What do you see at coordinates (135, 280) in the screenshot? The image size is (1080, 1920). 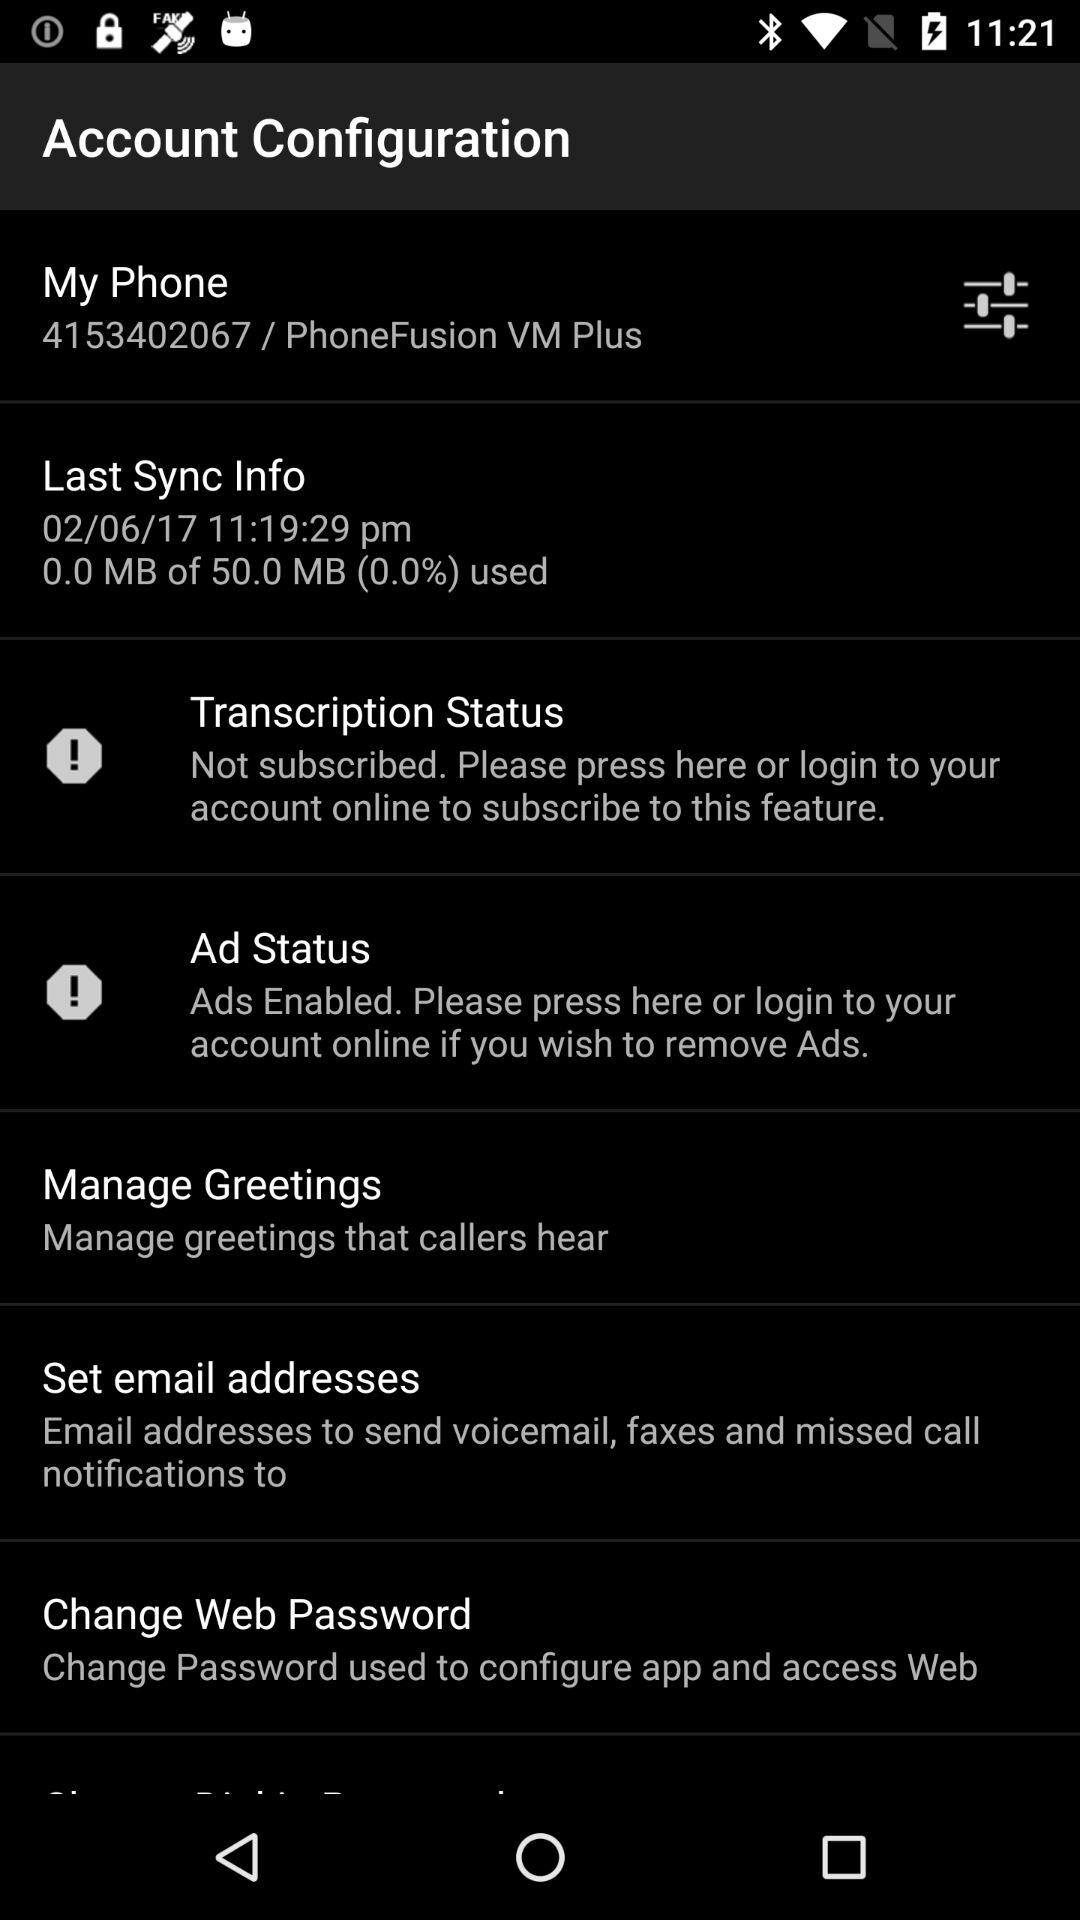 I see `tap the item below the account configuration icon` at bounding box center [135, 280].